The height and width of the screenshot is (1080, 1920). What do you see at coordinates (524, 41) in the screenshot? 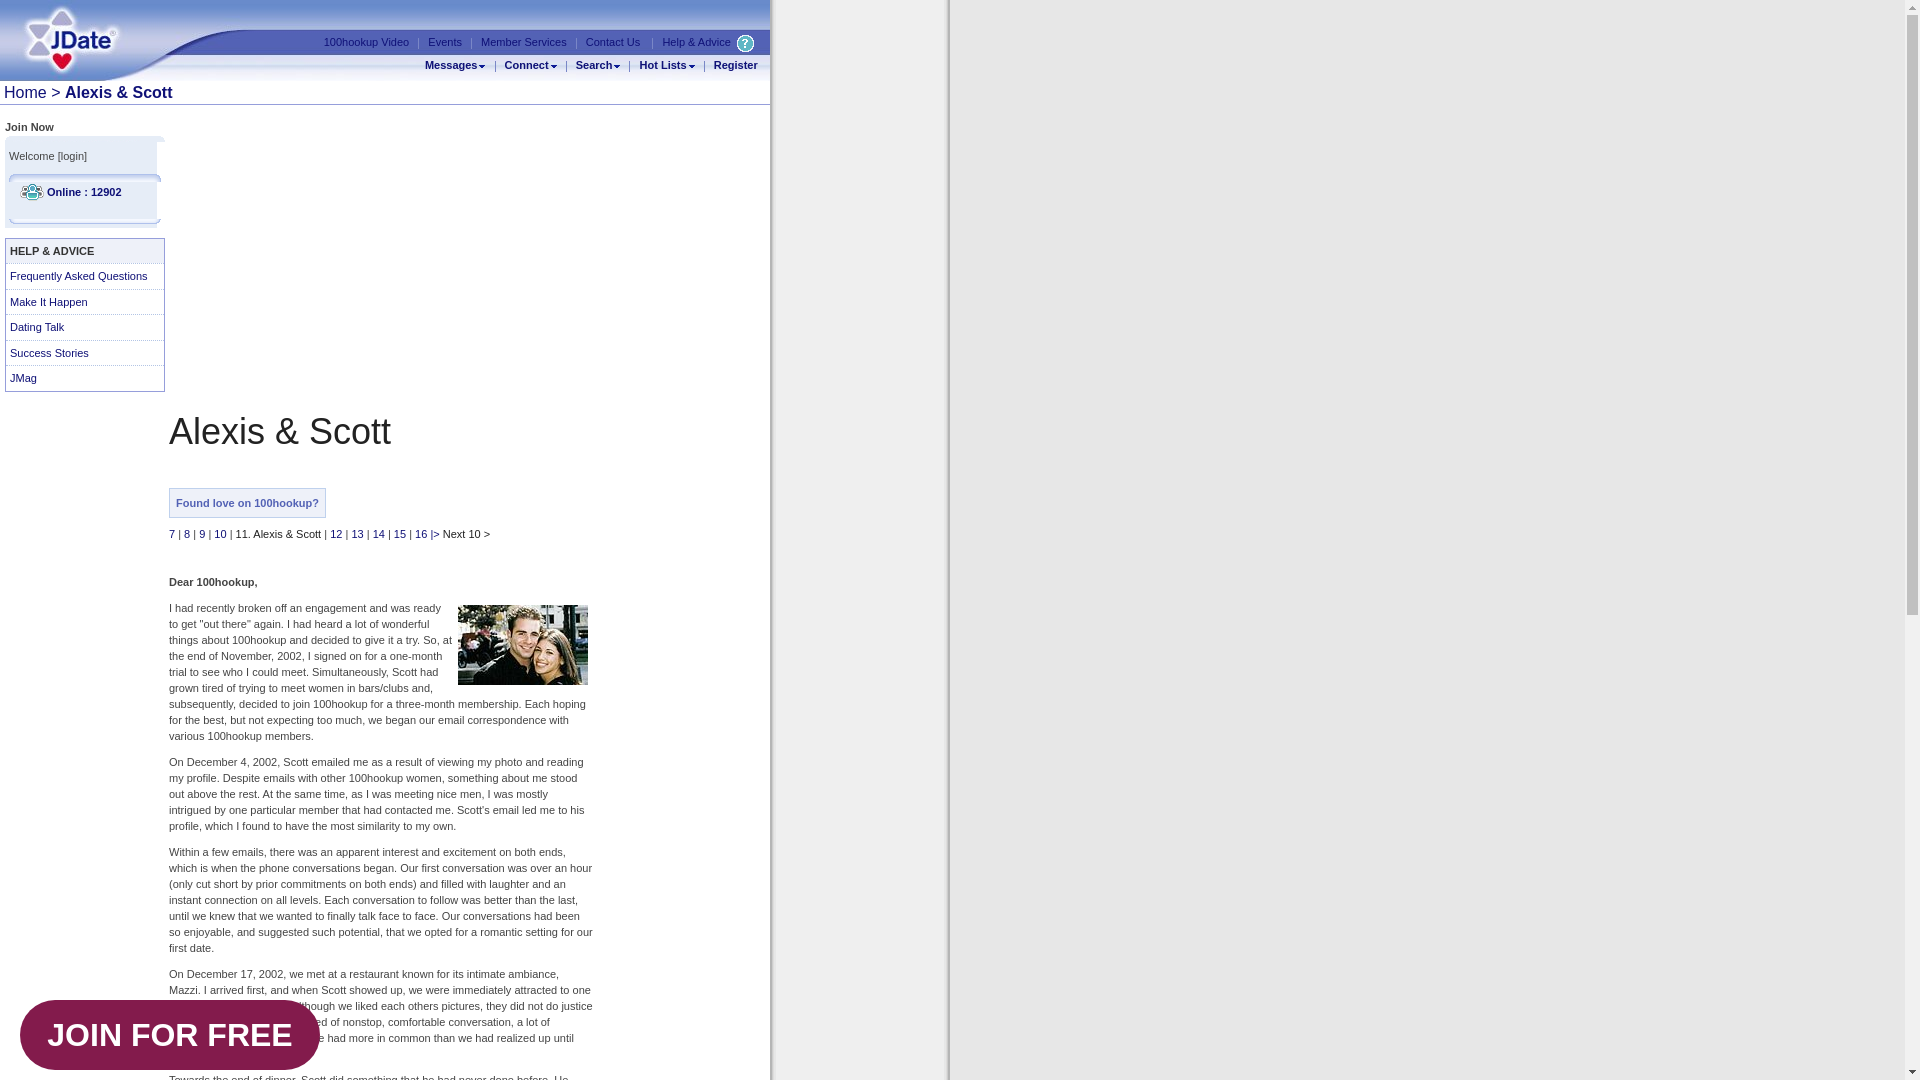
I see `Member Services` at bounding box center [524, 41].